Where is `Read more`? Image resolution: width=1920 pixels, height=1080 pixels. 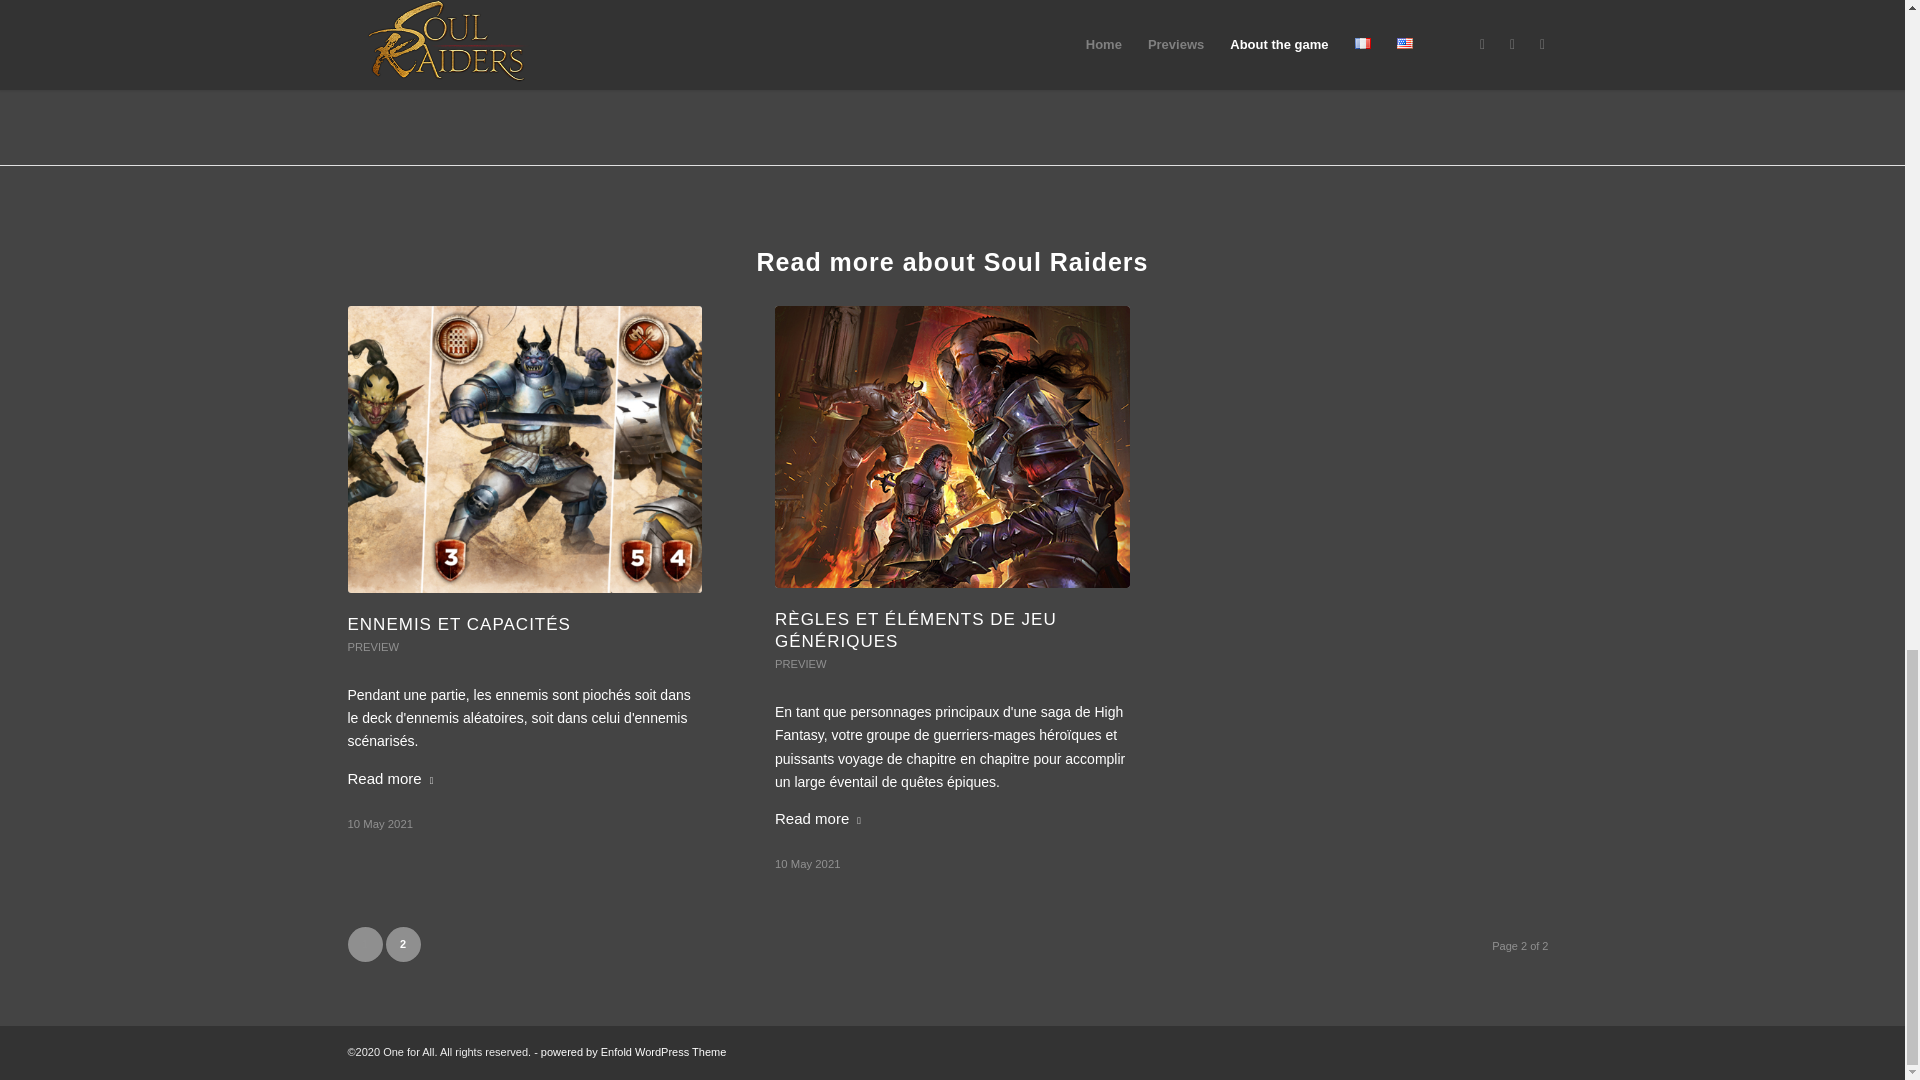
Read more is located at coordinates (394, 778).